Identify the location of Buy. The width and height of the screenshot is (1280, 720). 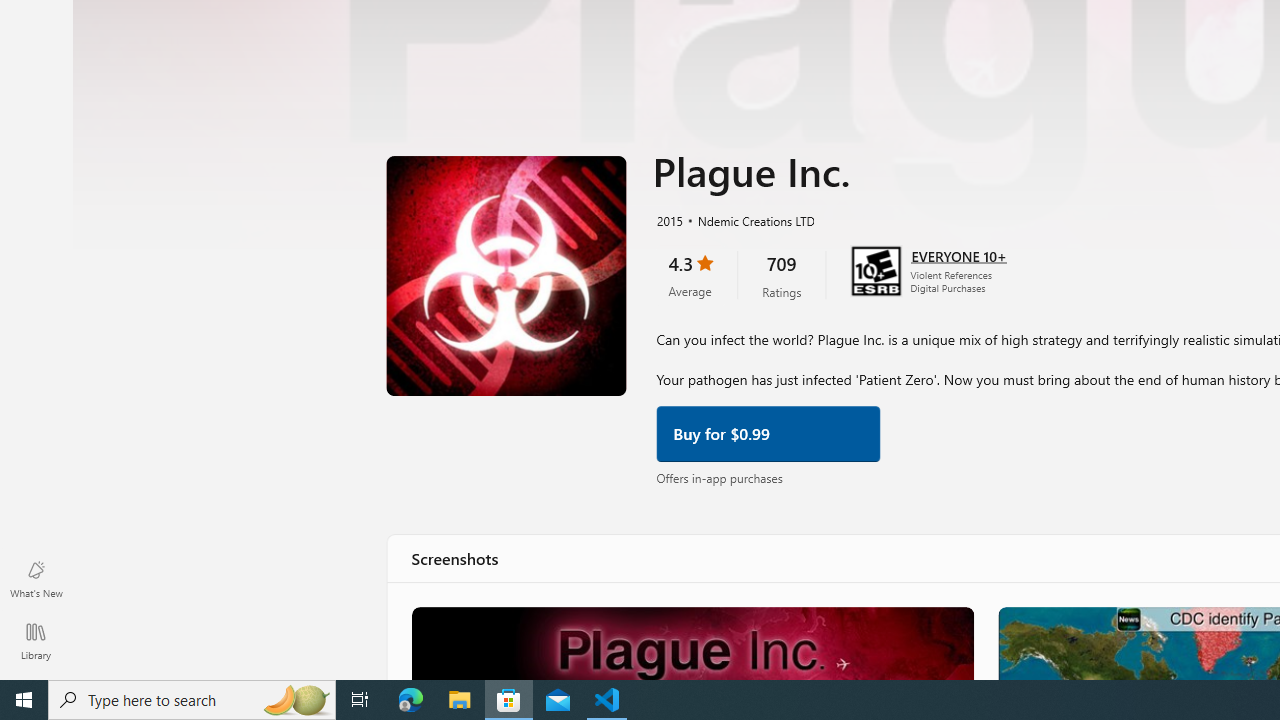
(768, 432).